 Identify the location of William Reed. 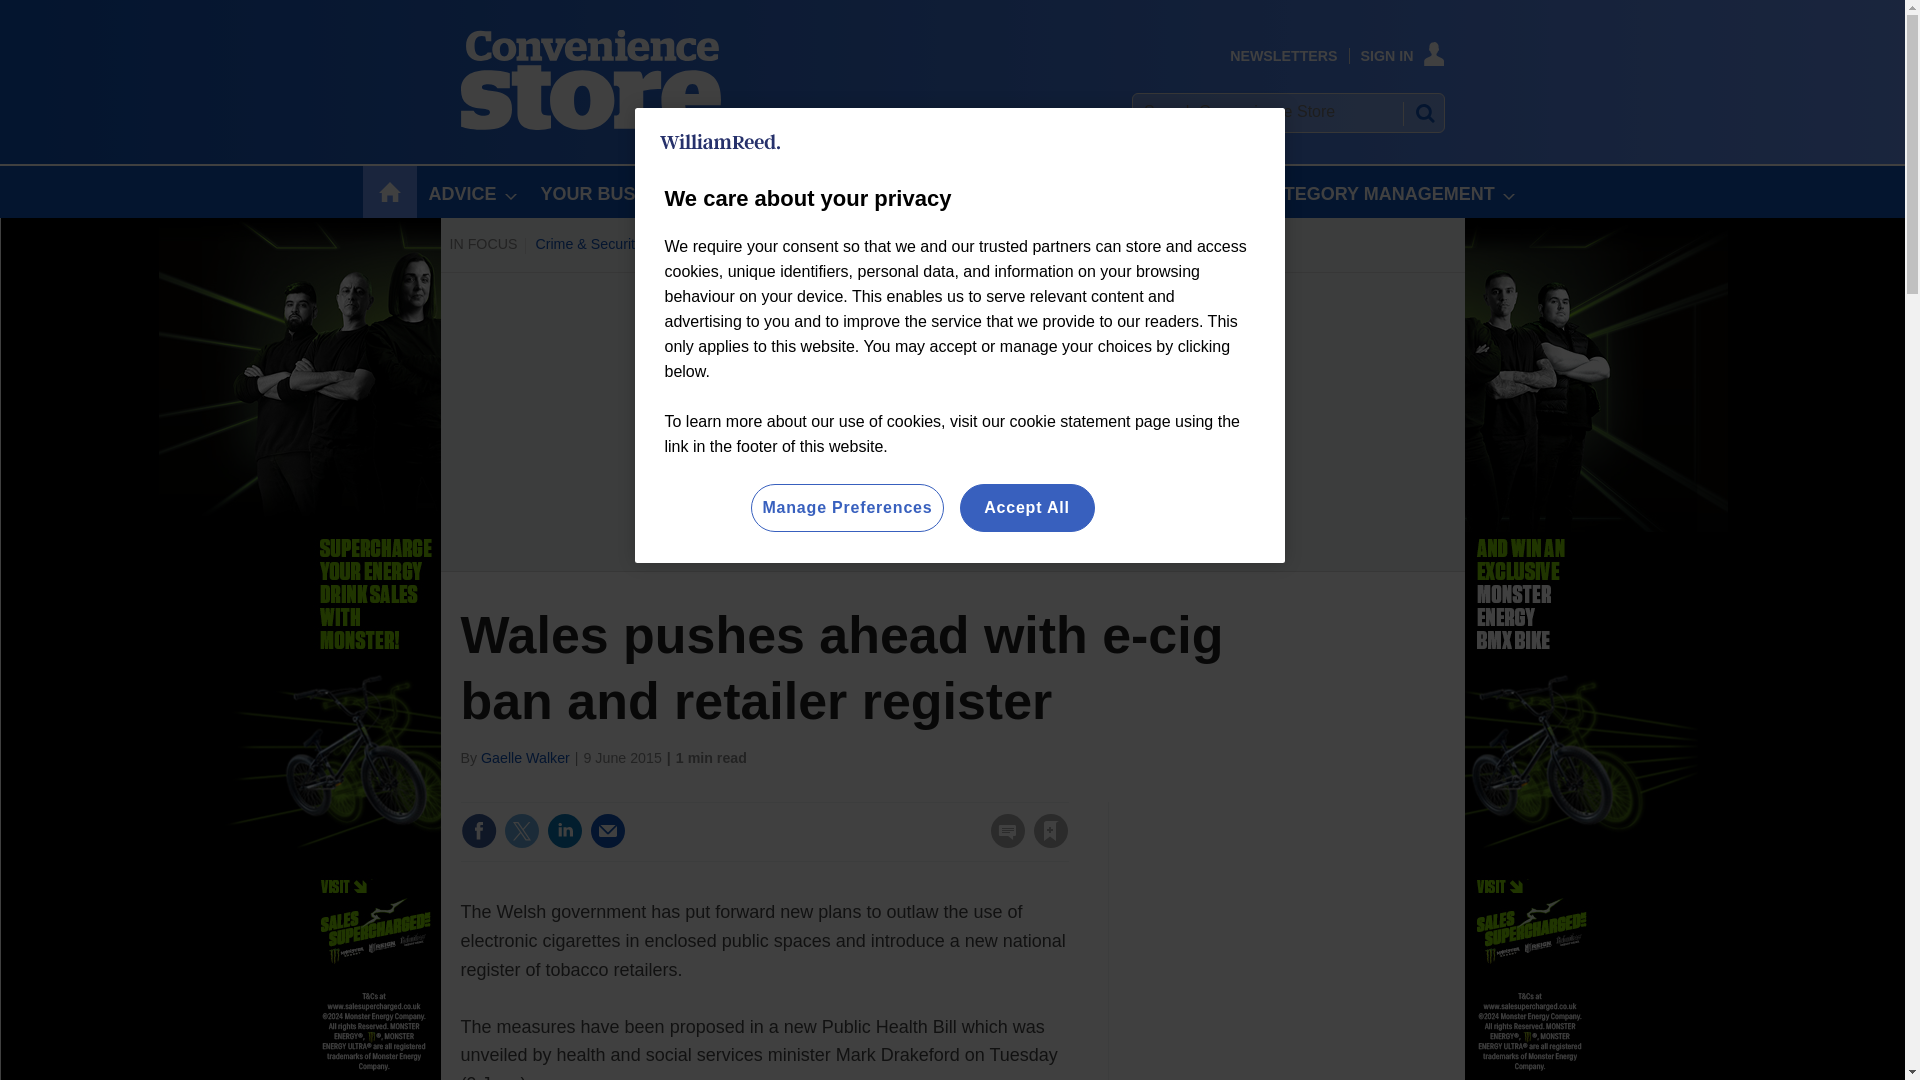
(720, 142).